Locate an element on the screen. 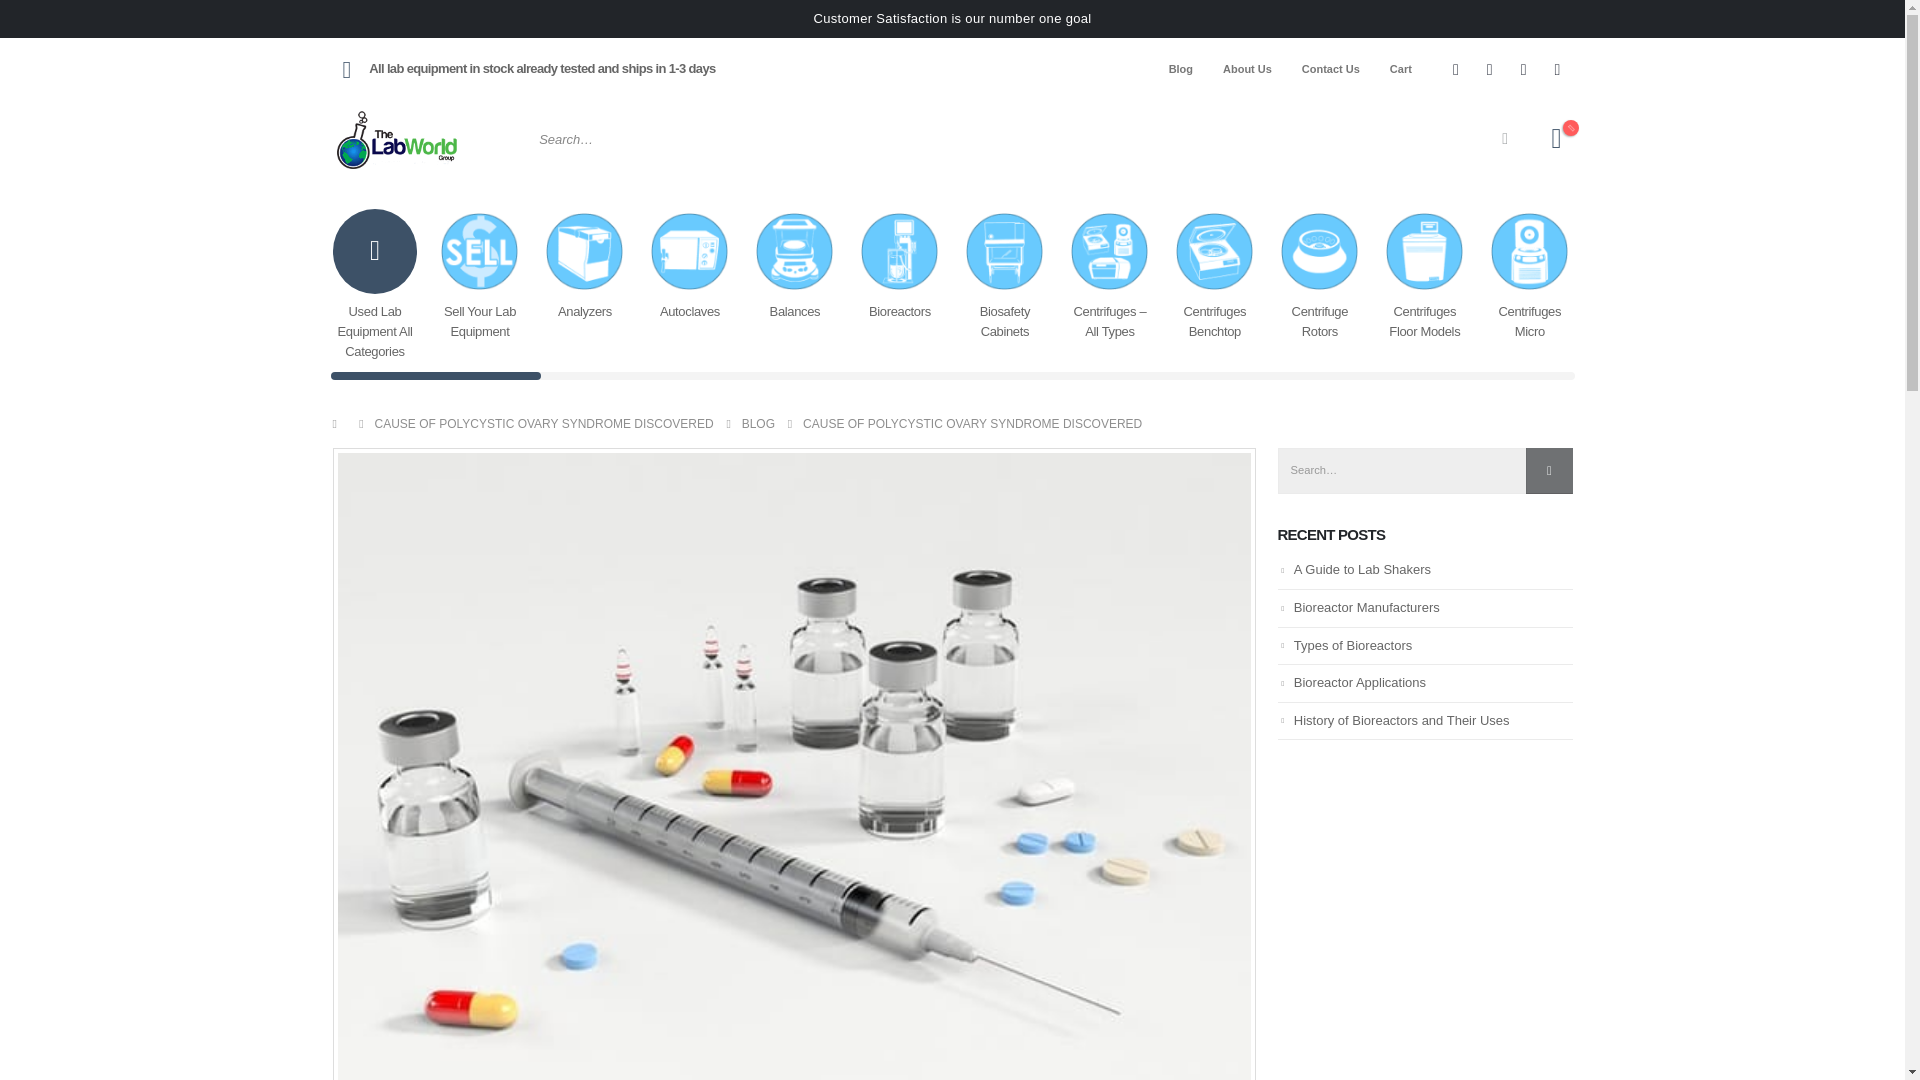 The height and width of the screenshot is (1080, 1920). The Lab World Group - Used Lab Equipment Sellers is located at coordinates (397, 138).